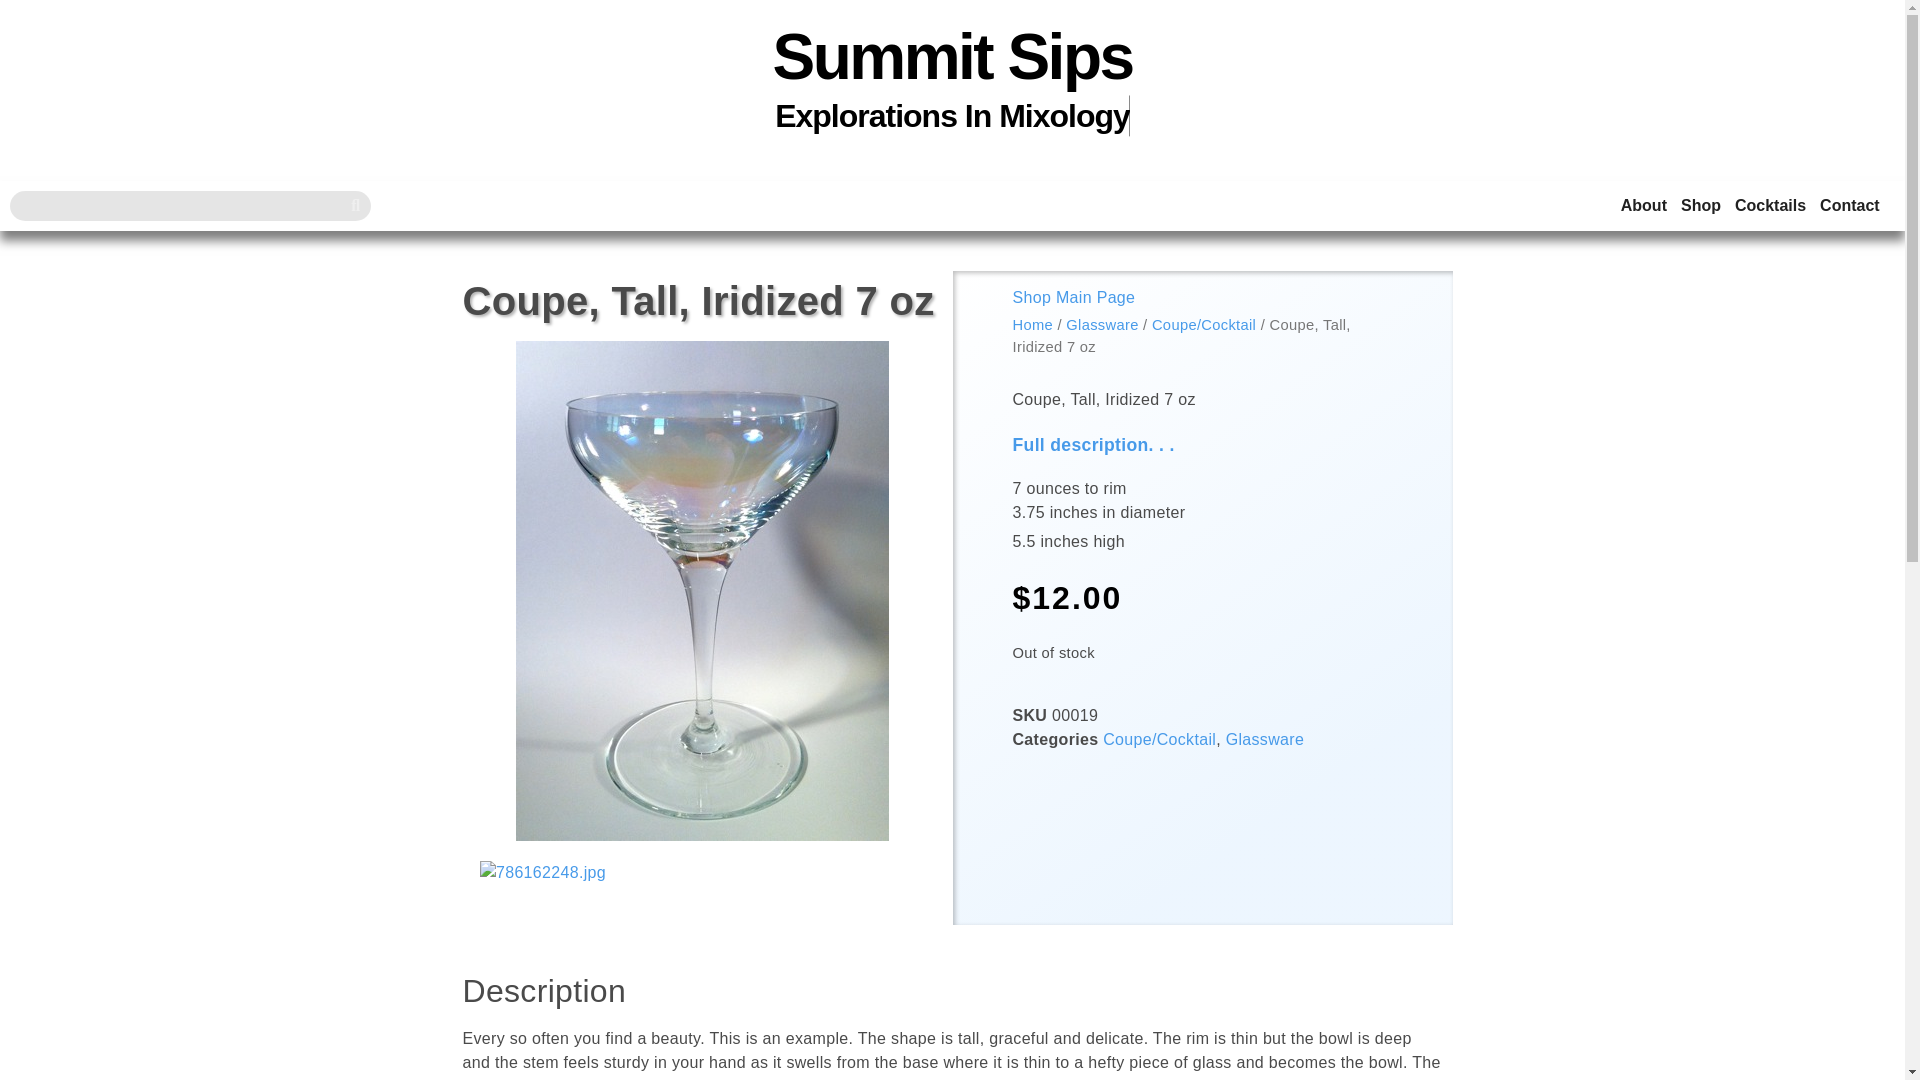  Describe the element at coordinates (1850, 206) in the screenshot. I see `Contact` at that location.